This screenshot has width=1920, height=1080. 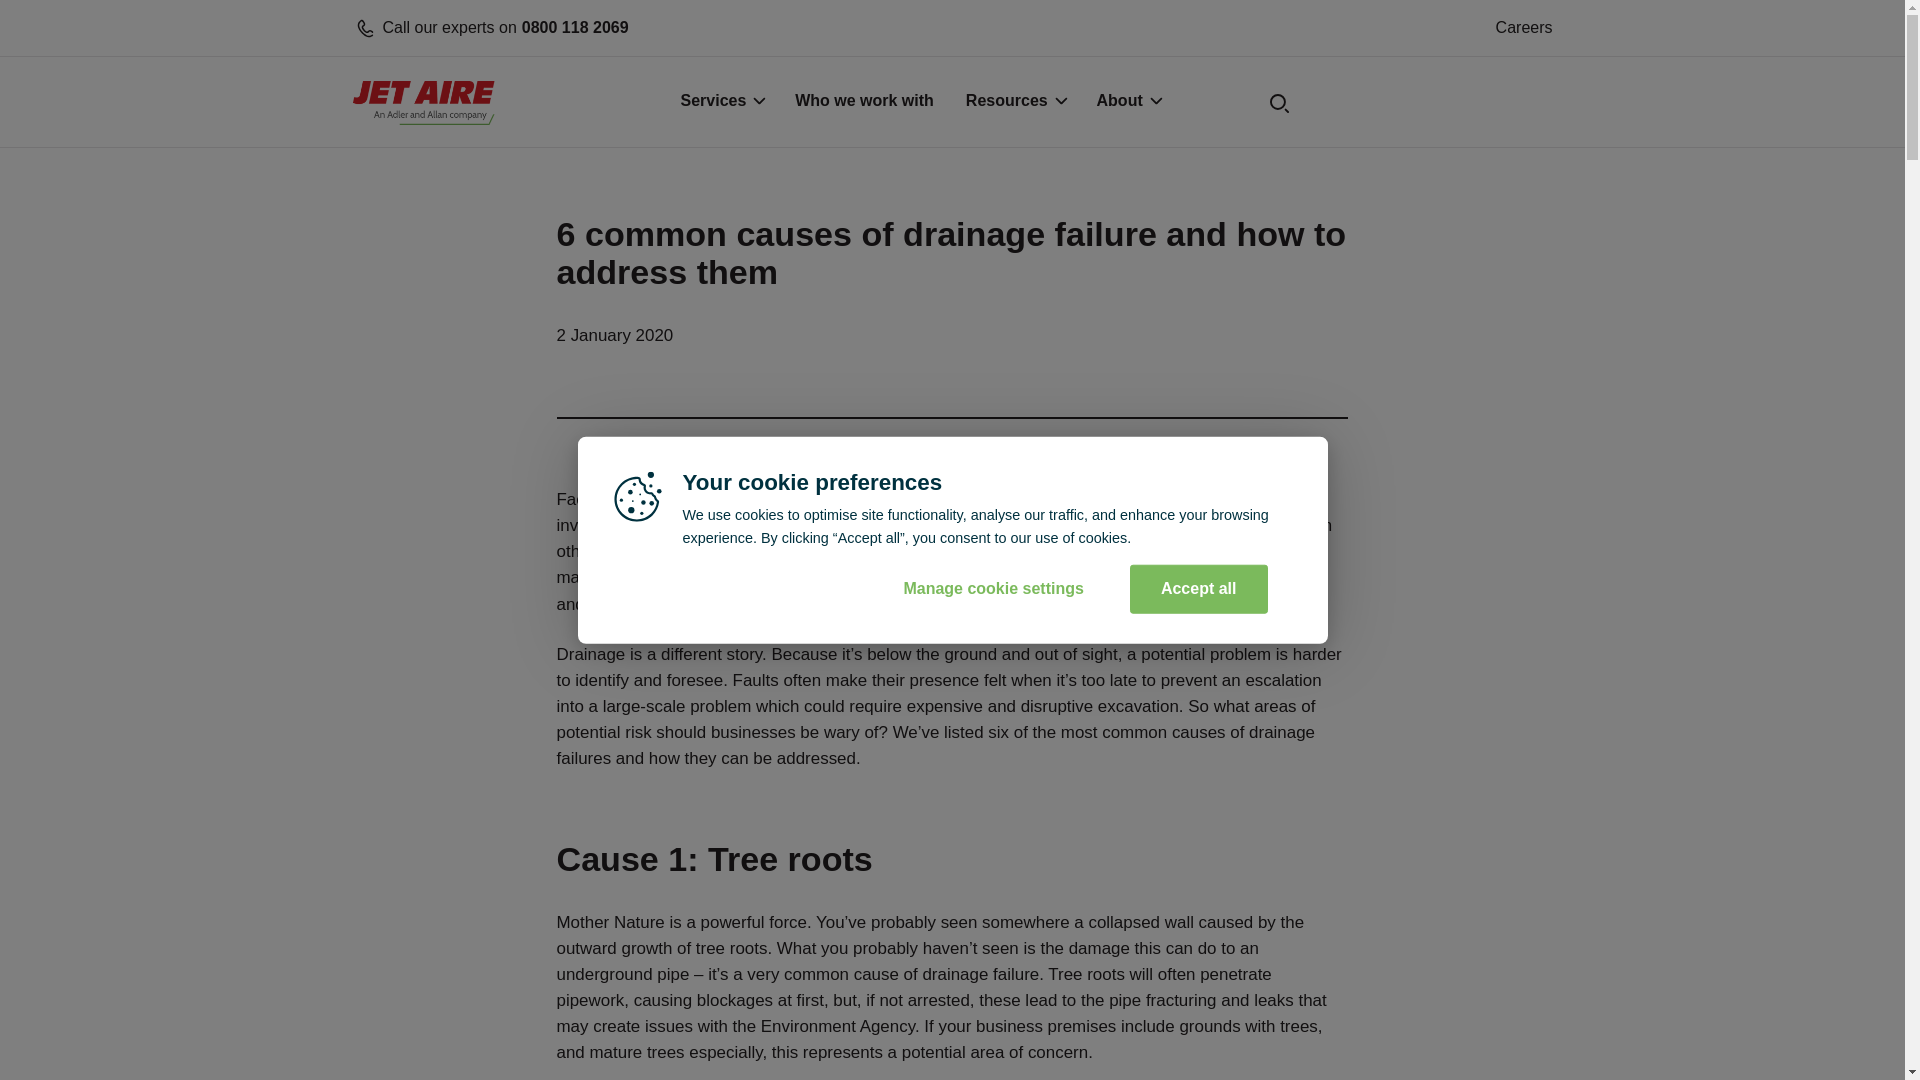 What do you see at coordinates (644, 28) in the screenshot?
I see `Services` at bounding box center [644, 28].